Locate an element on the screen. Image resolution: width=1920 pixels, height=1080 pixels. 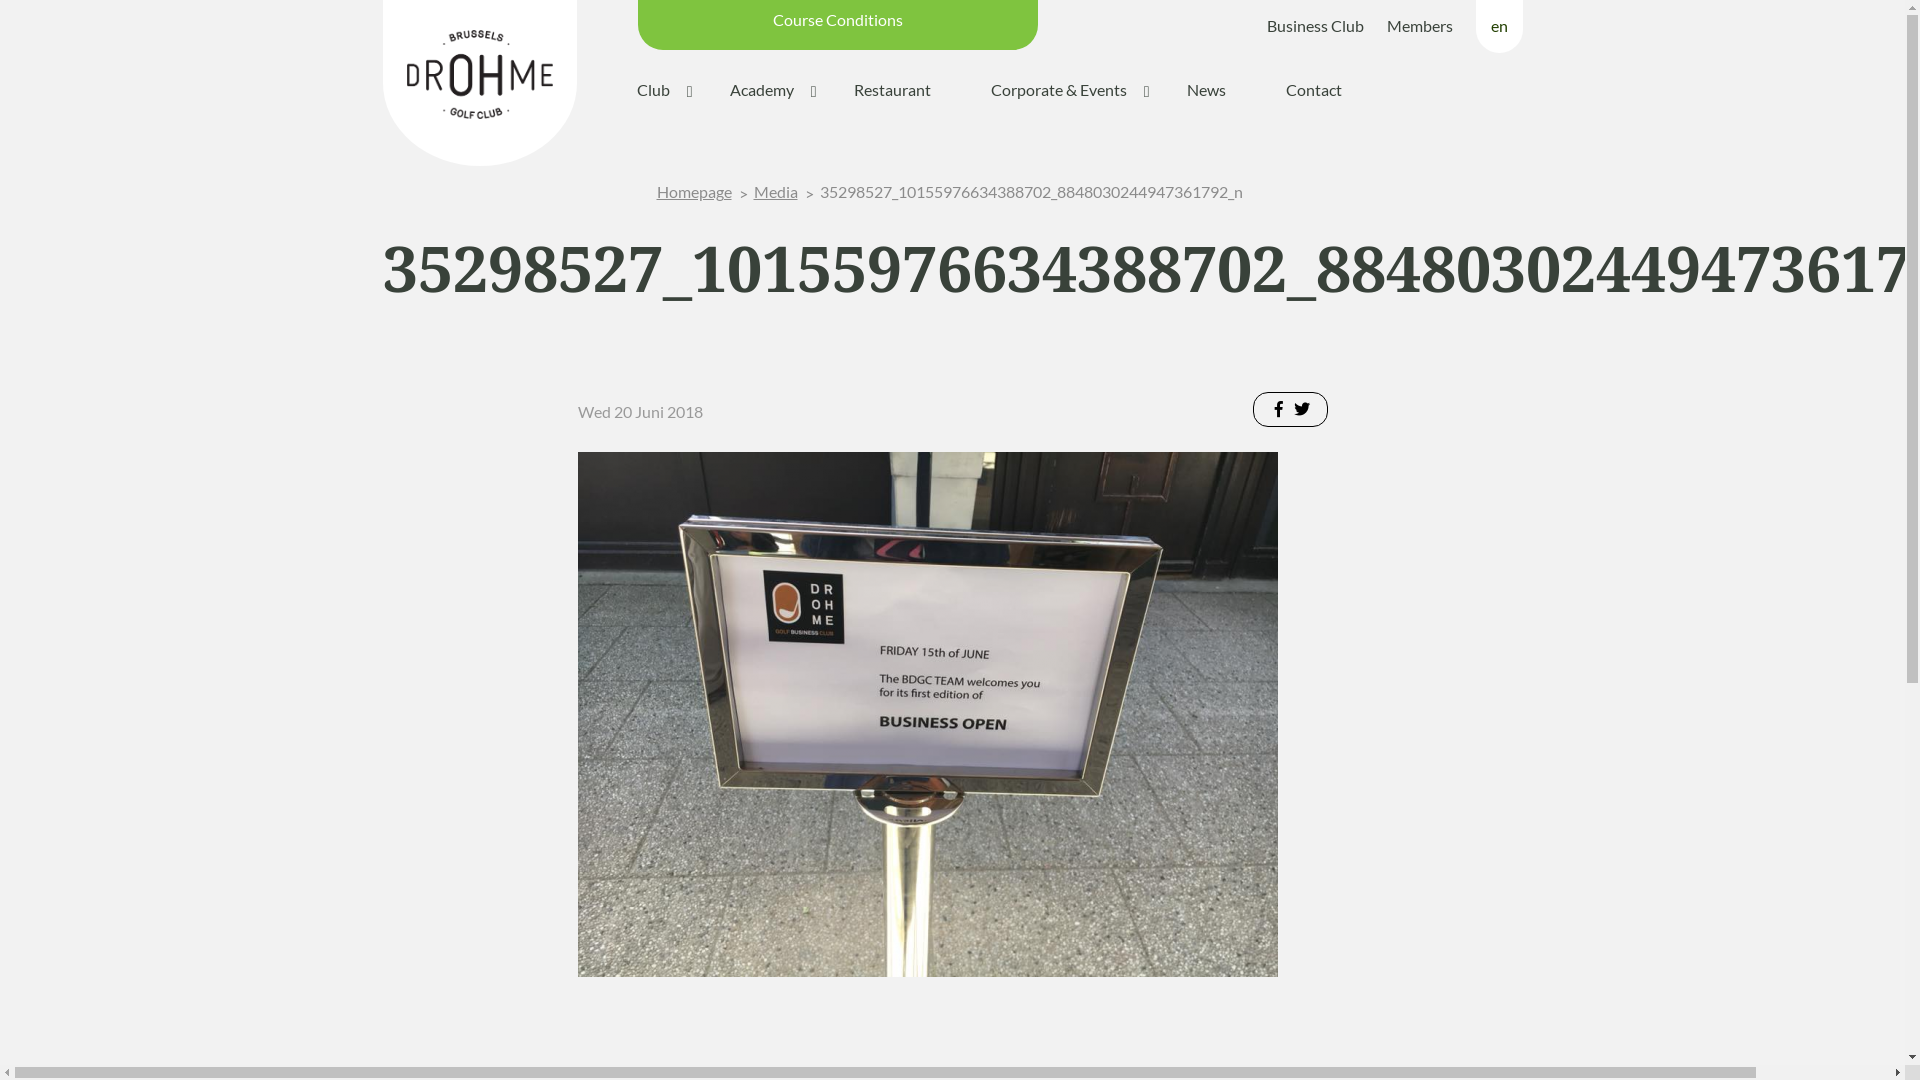
Club is located at coordinates (652, 90).